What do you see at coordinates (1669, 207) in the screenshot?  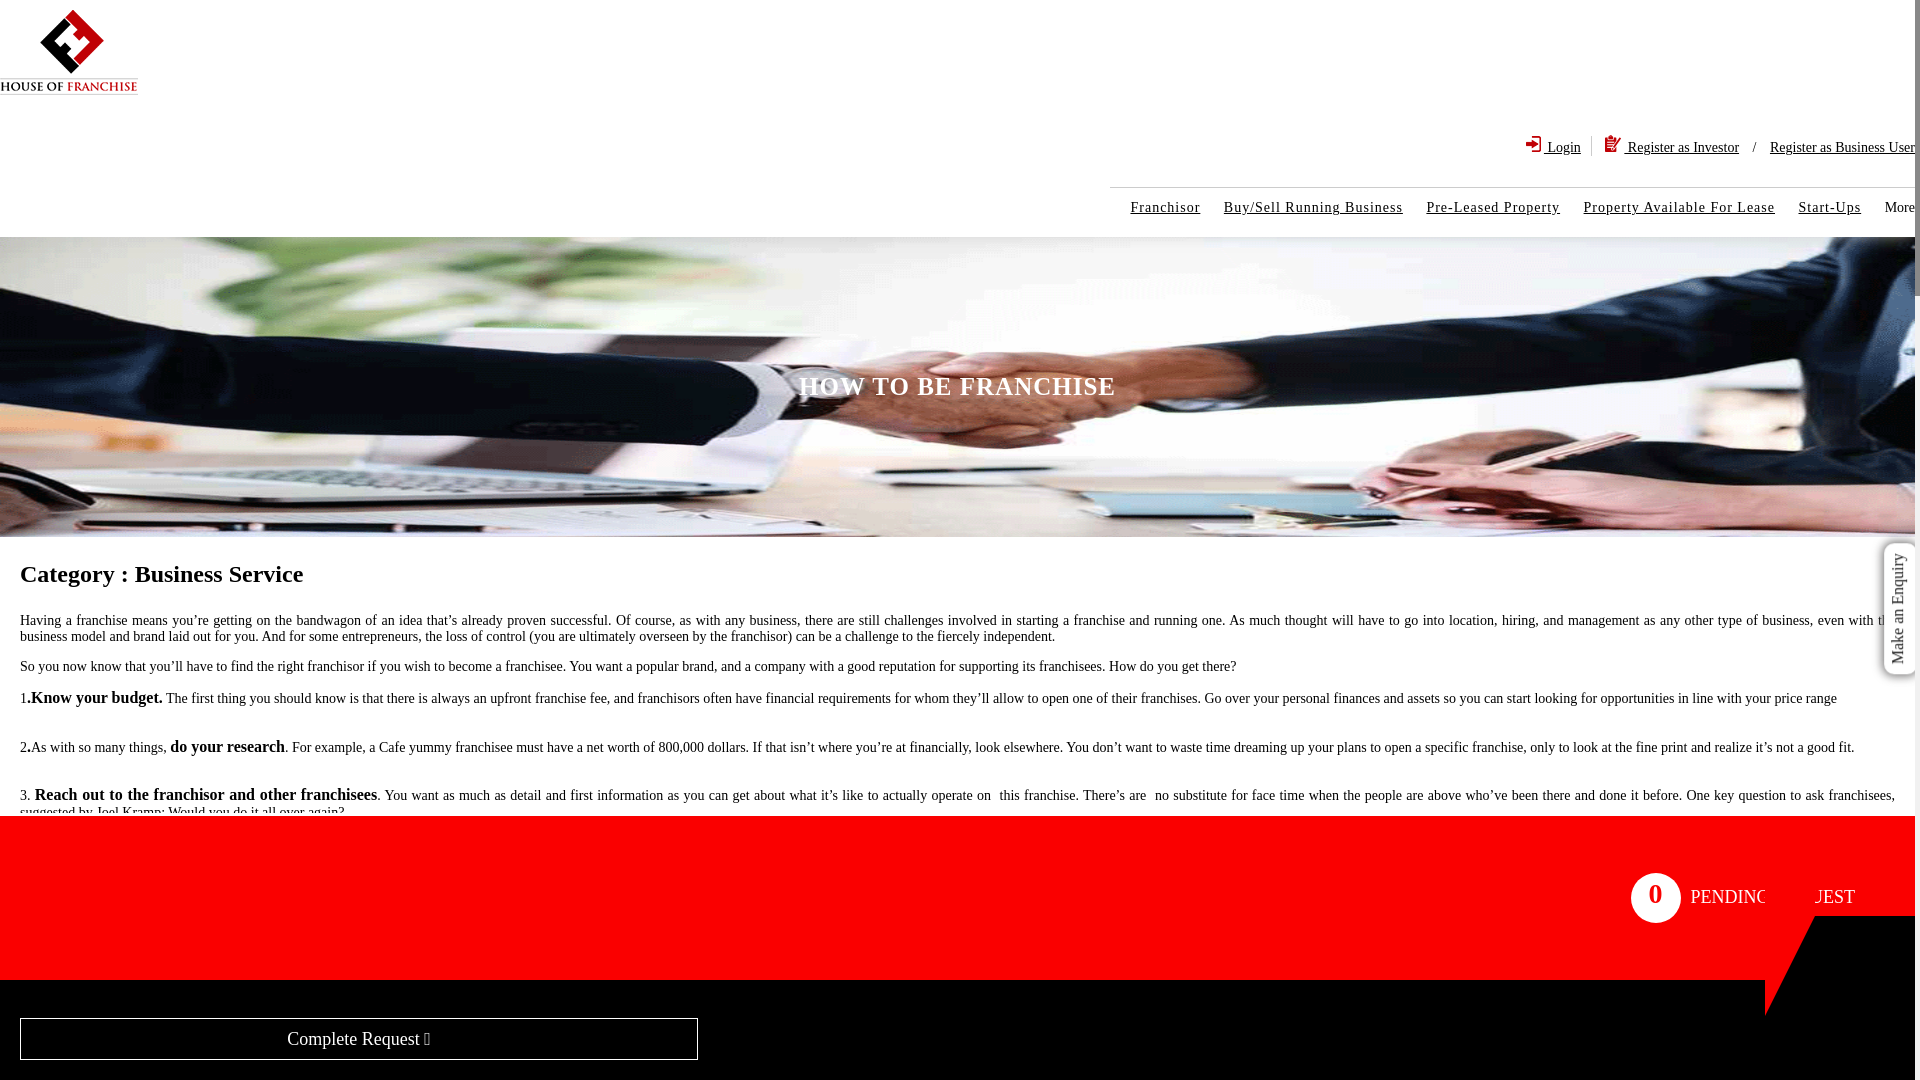 I see `Property Available For Lease` at bounding box center [1669, 207].